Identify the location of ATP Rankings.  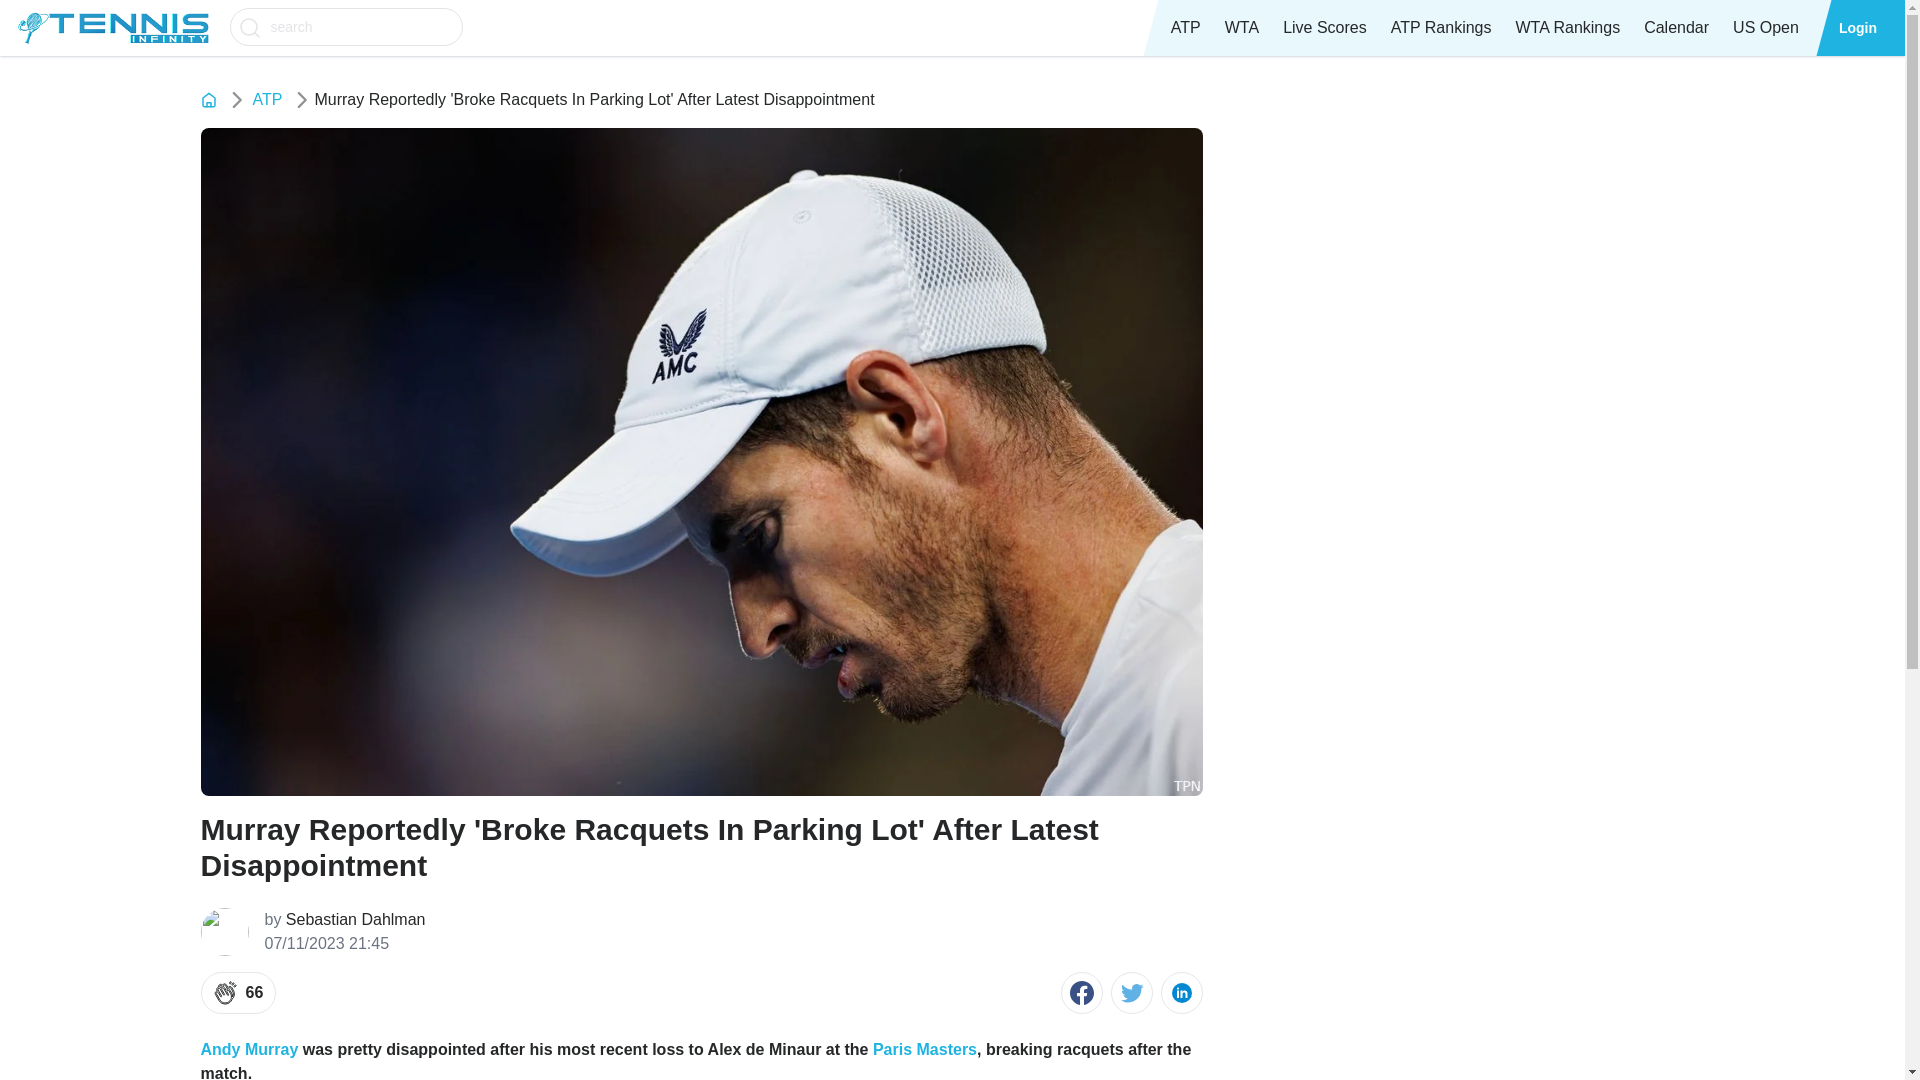
(1440, 28).